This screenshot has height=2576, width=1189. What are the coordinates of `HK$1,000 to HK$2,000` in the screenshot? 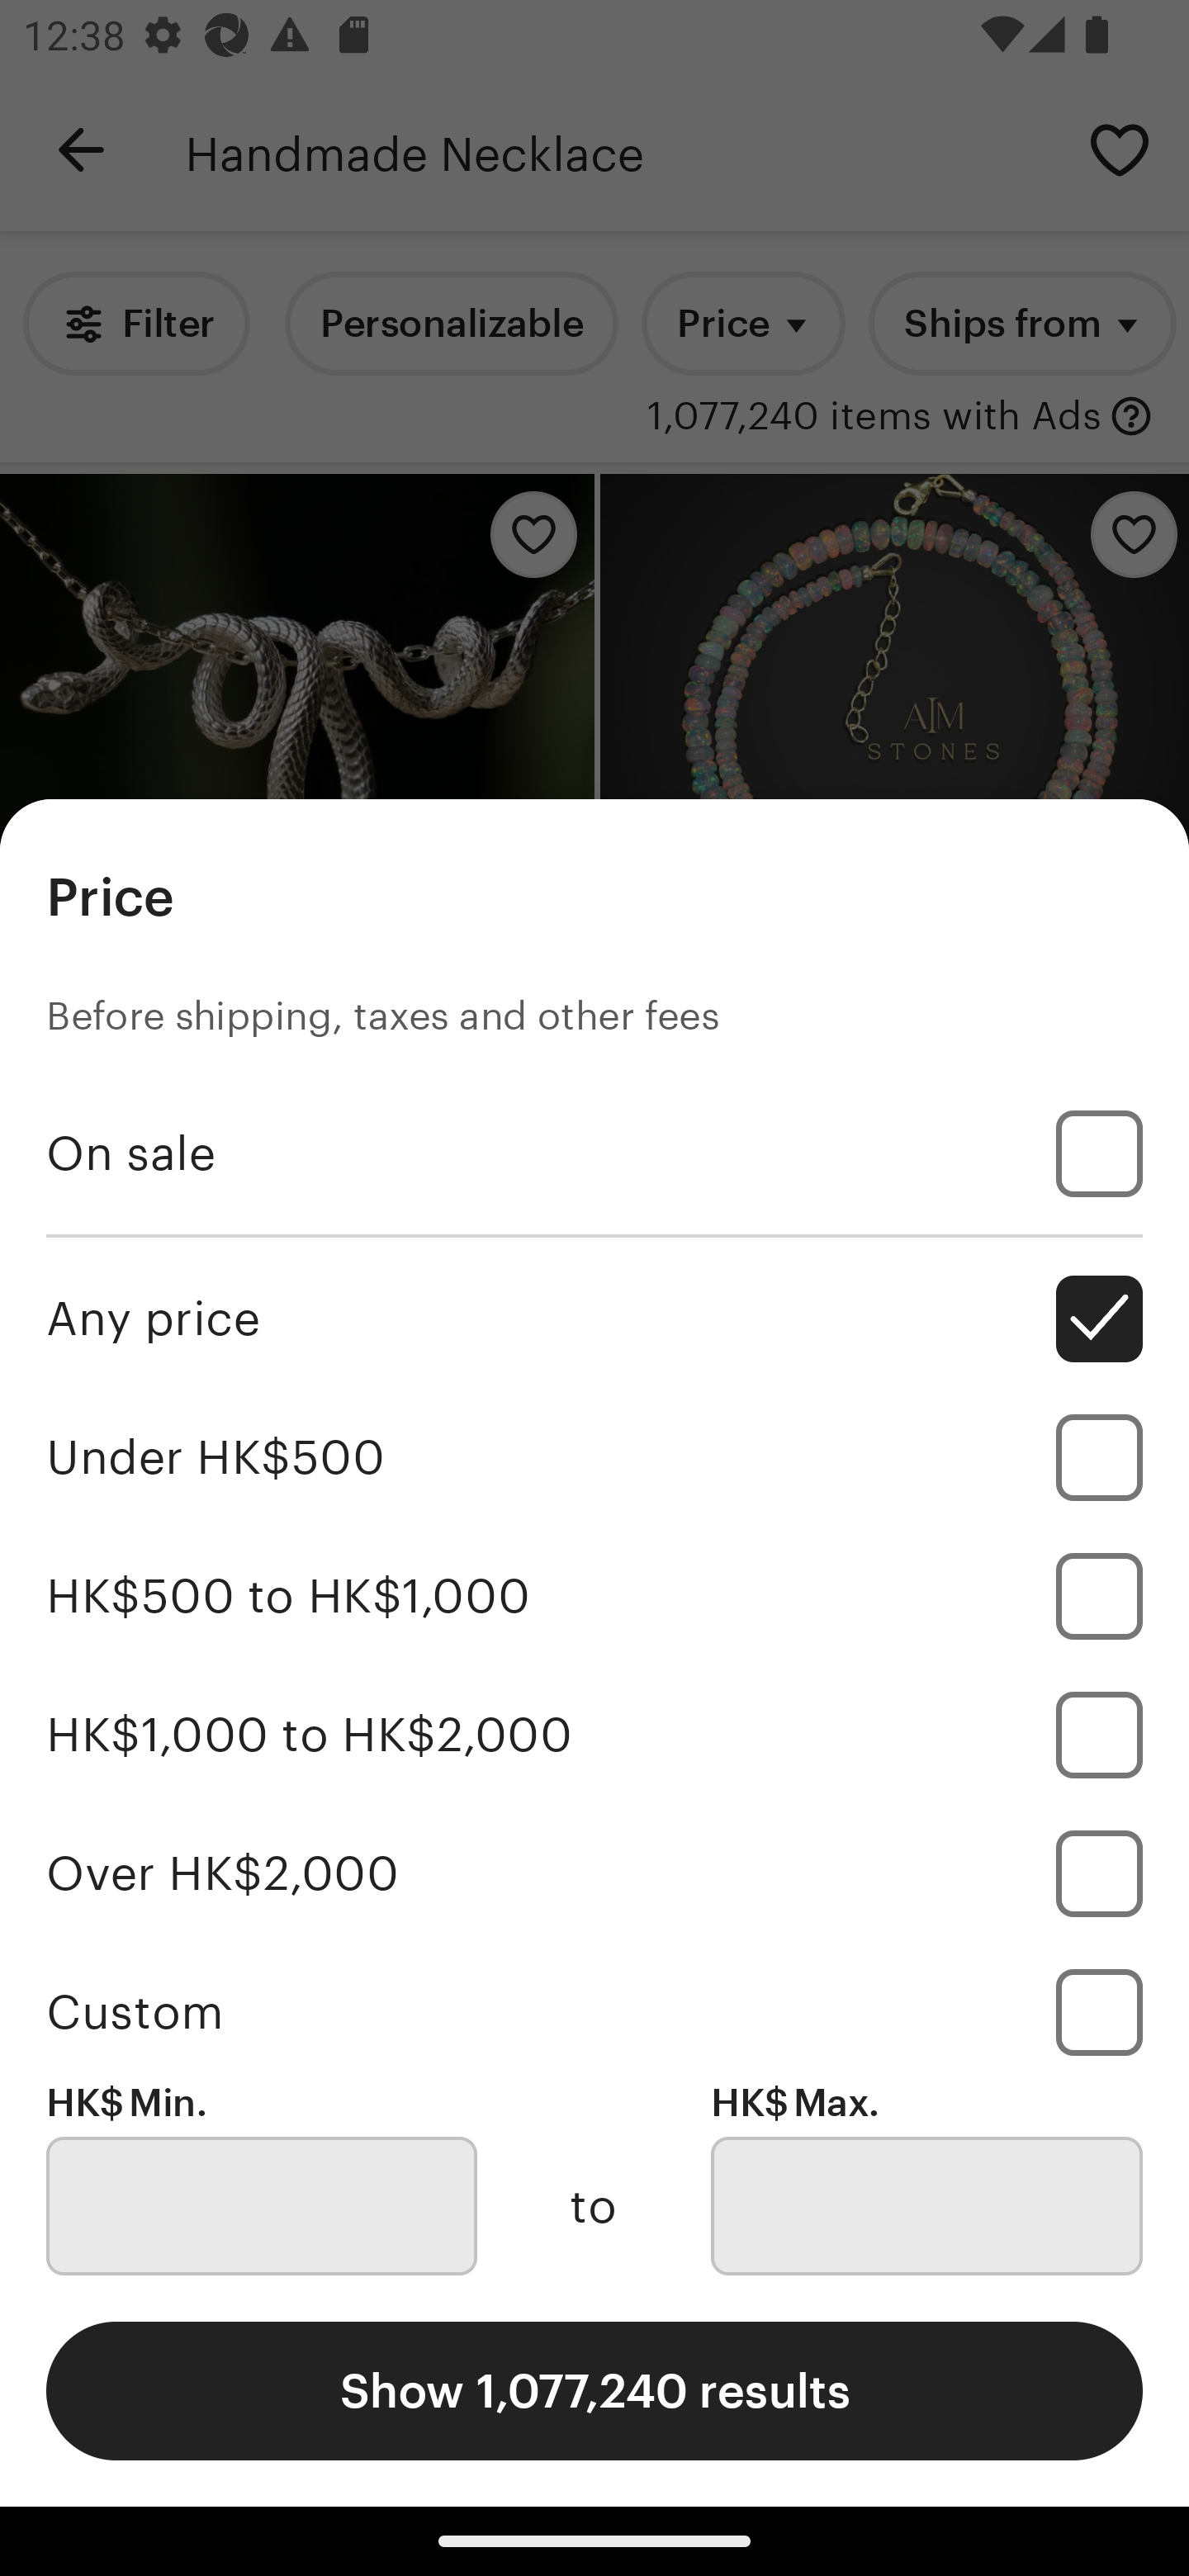 It's located at (594, 1734).